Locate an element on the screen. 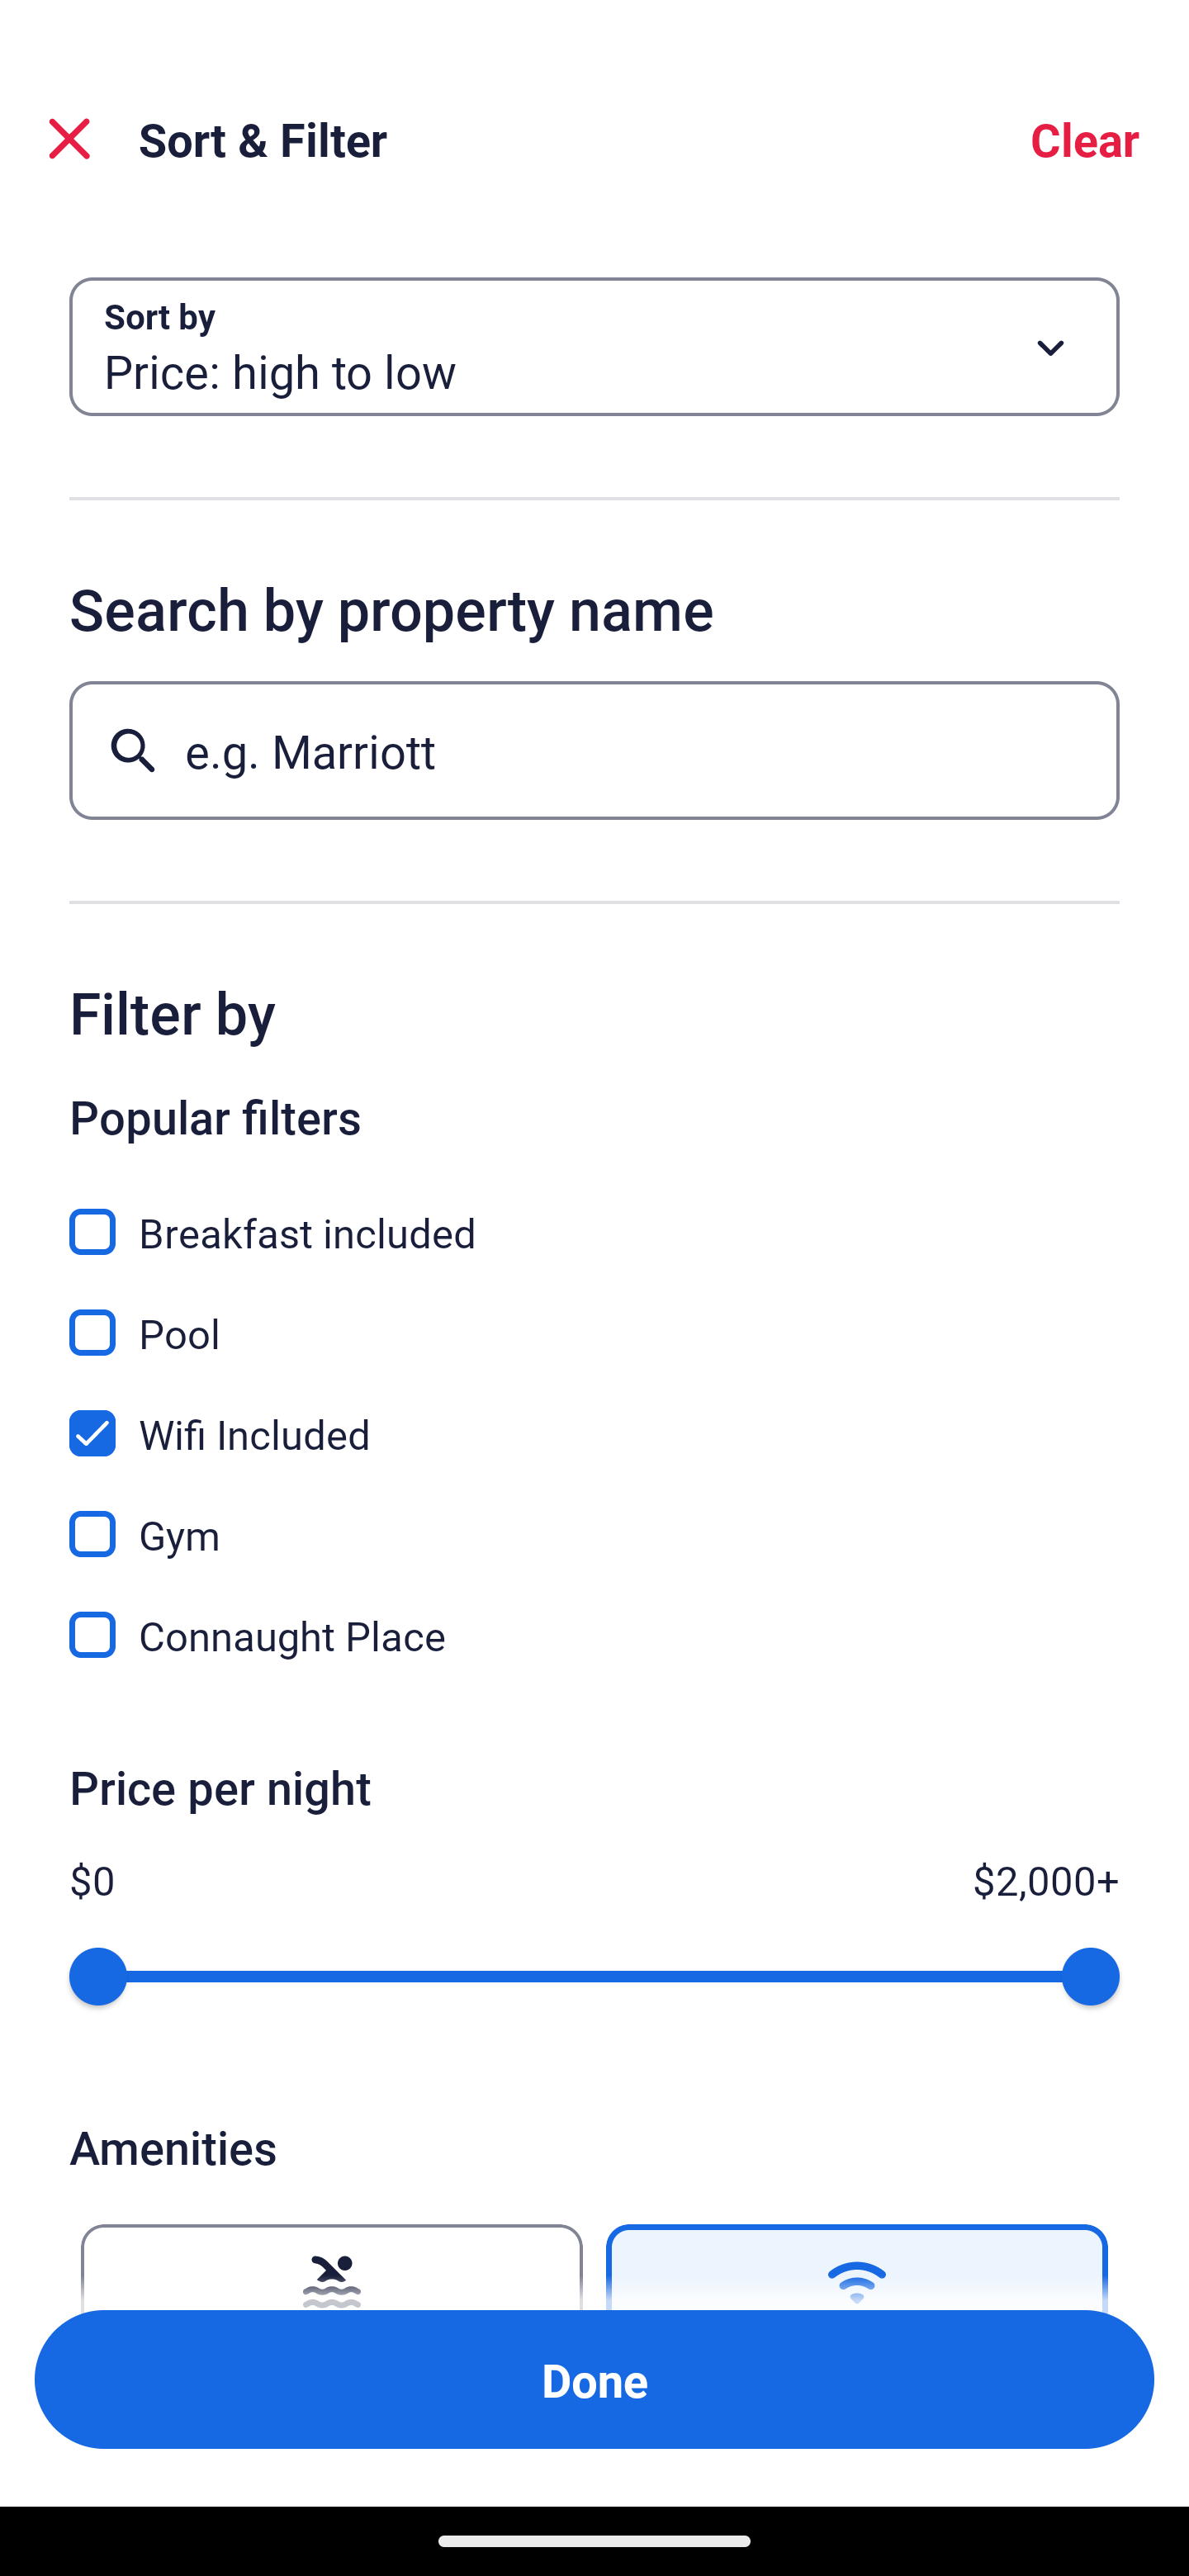 The height and width of the screenshot is (2576, 1189). Pool, Pool is located at coordinates (594, 1314).